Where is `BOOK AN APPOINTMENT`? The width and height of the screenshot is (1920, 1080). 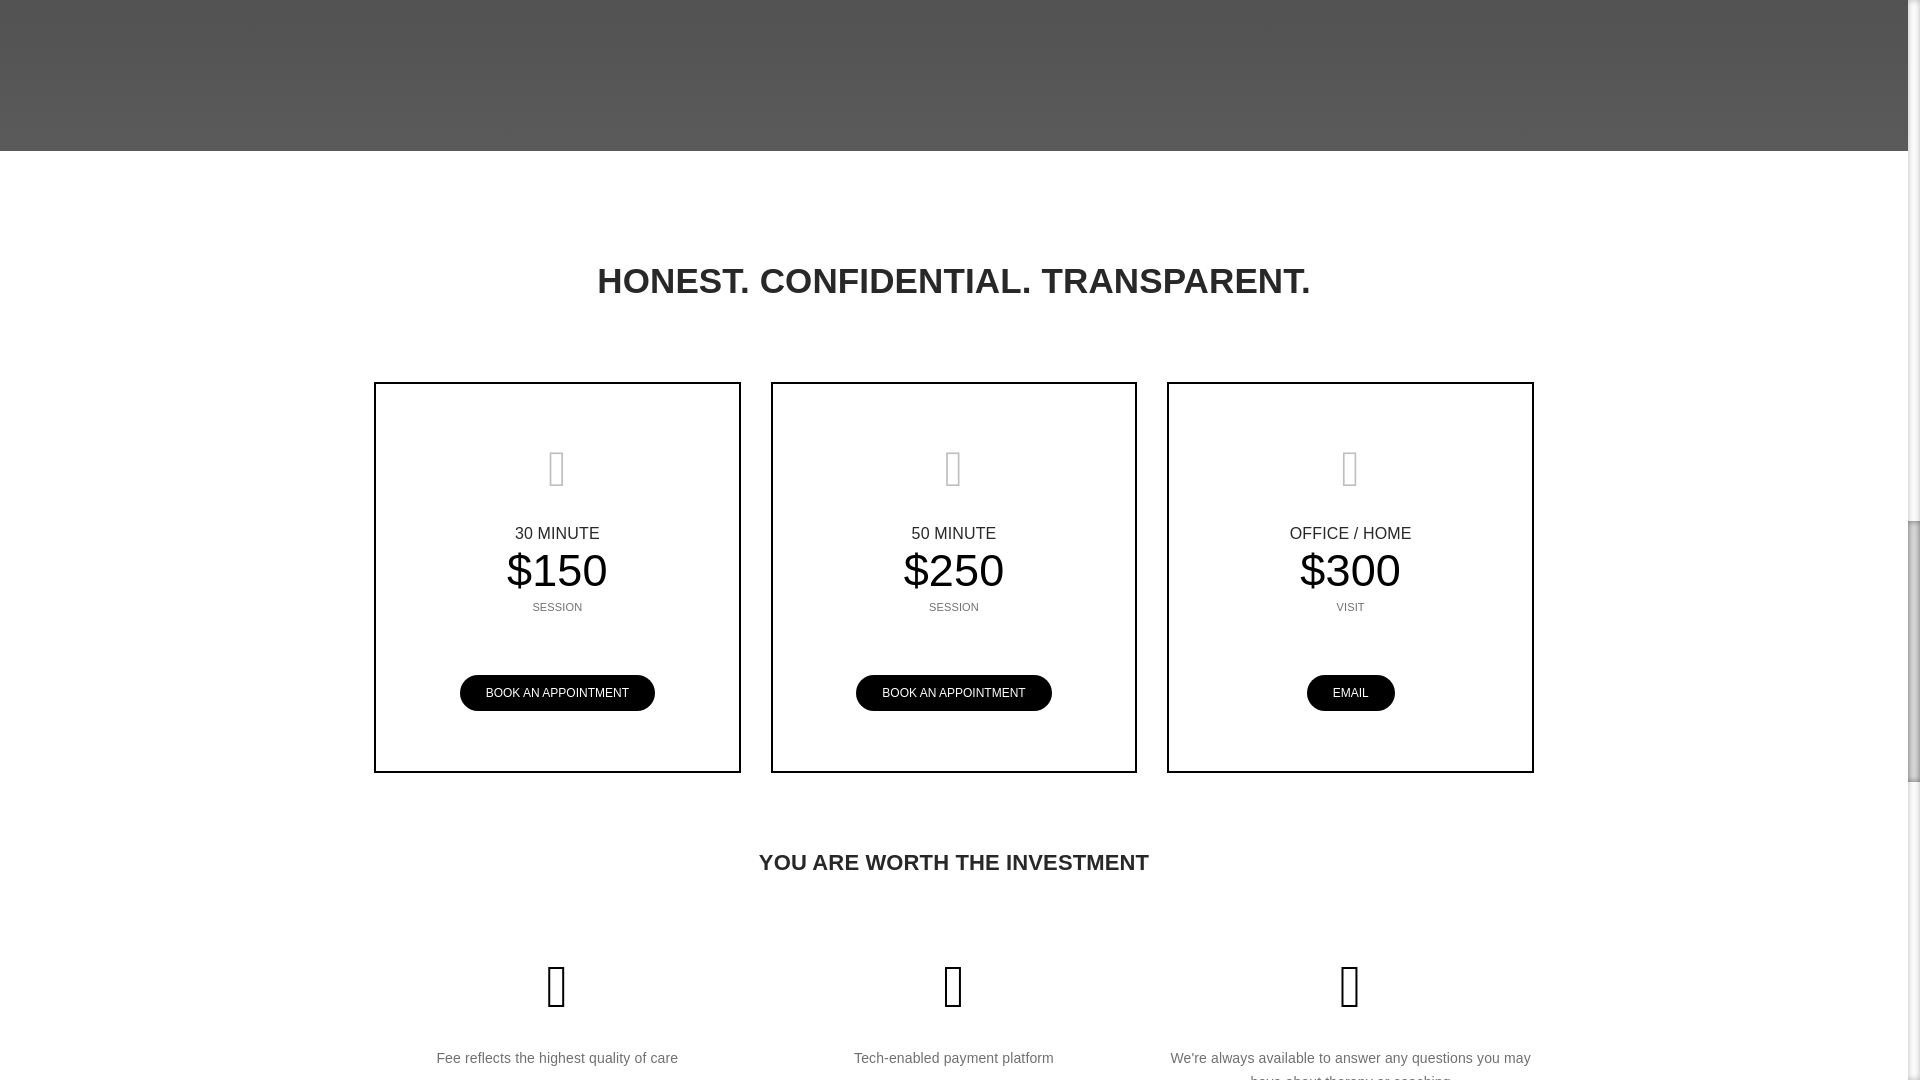
BOOK AN APPOINTMENT is located at coordinates (557, 692).